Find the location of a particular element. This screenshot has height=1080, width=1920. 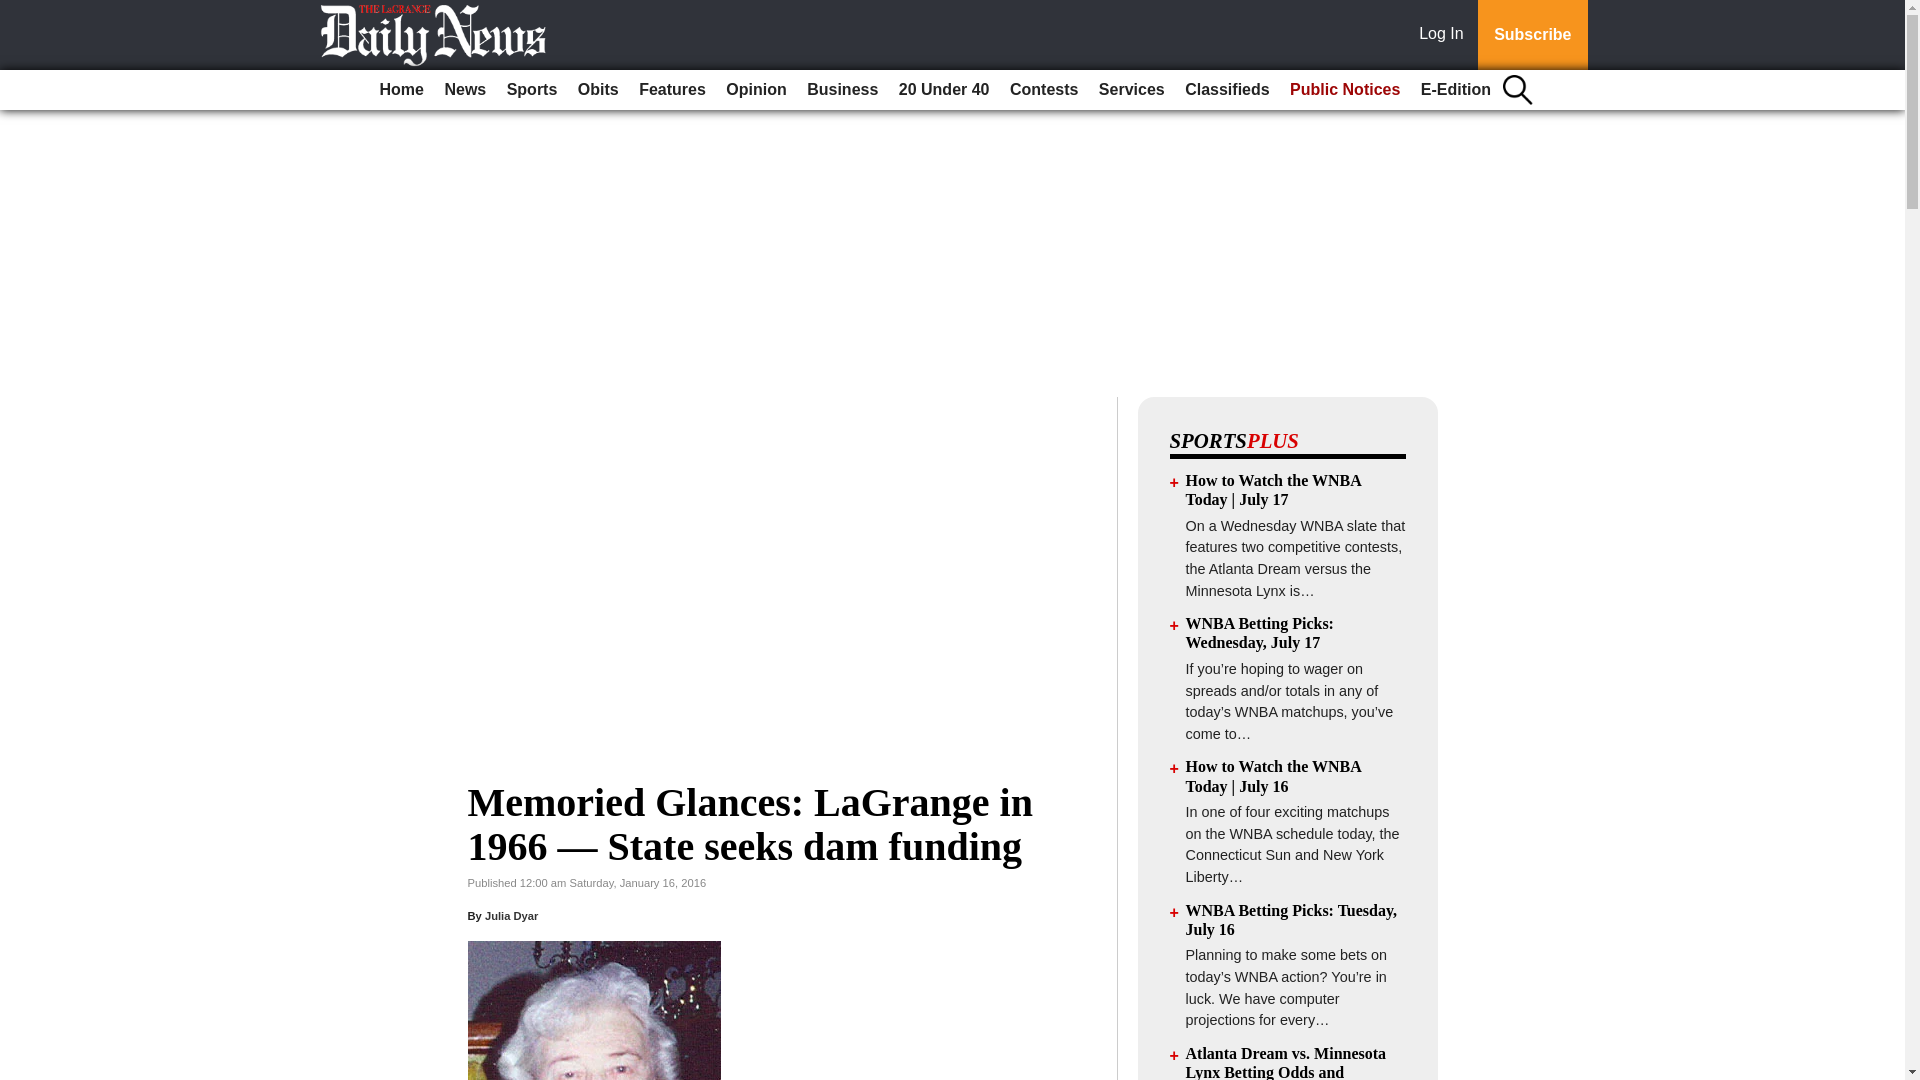

Features is located at coordinates (672, 90).